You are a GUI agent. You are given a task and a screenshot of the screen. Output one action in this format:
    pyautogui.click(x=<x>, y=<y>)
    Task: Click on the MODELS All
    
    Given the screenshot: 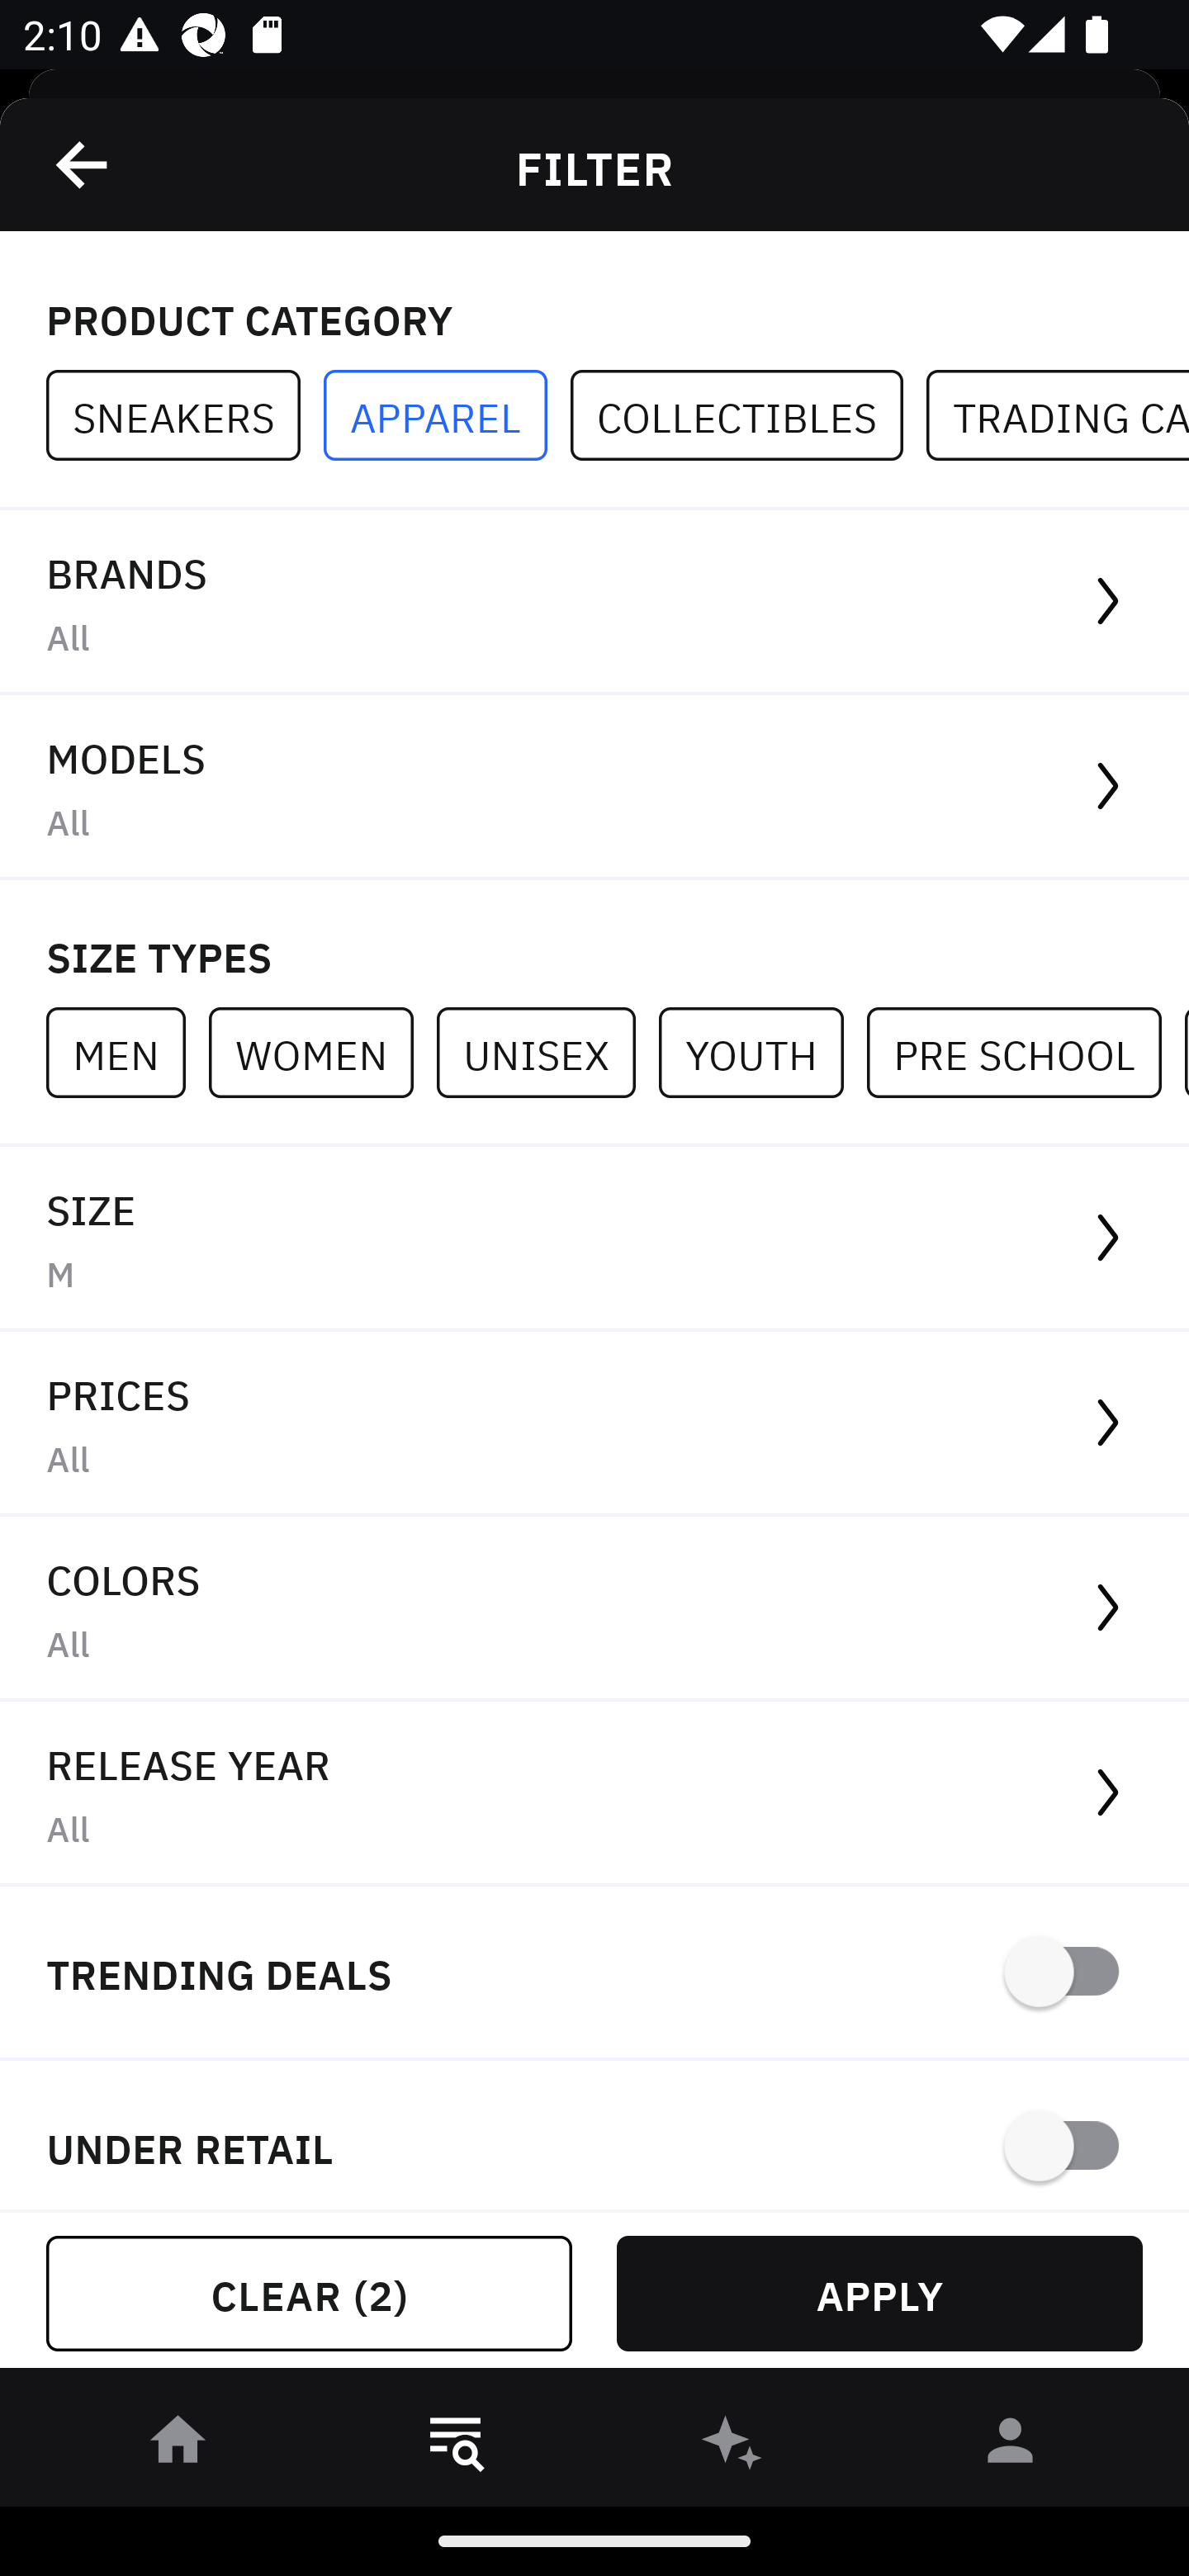 What is the action you would take?
    pyautogui.click(x=594, y=788)
    